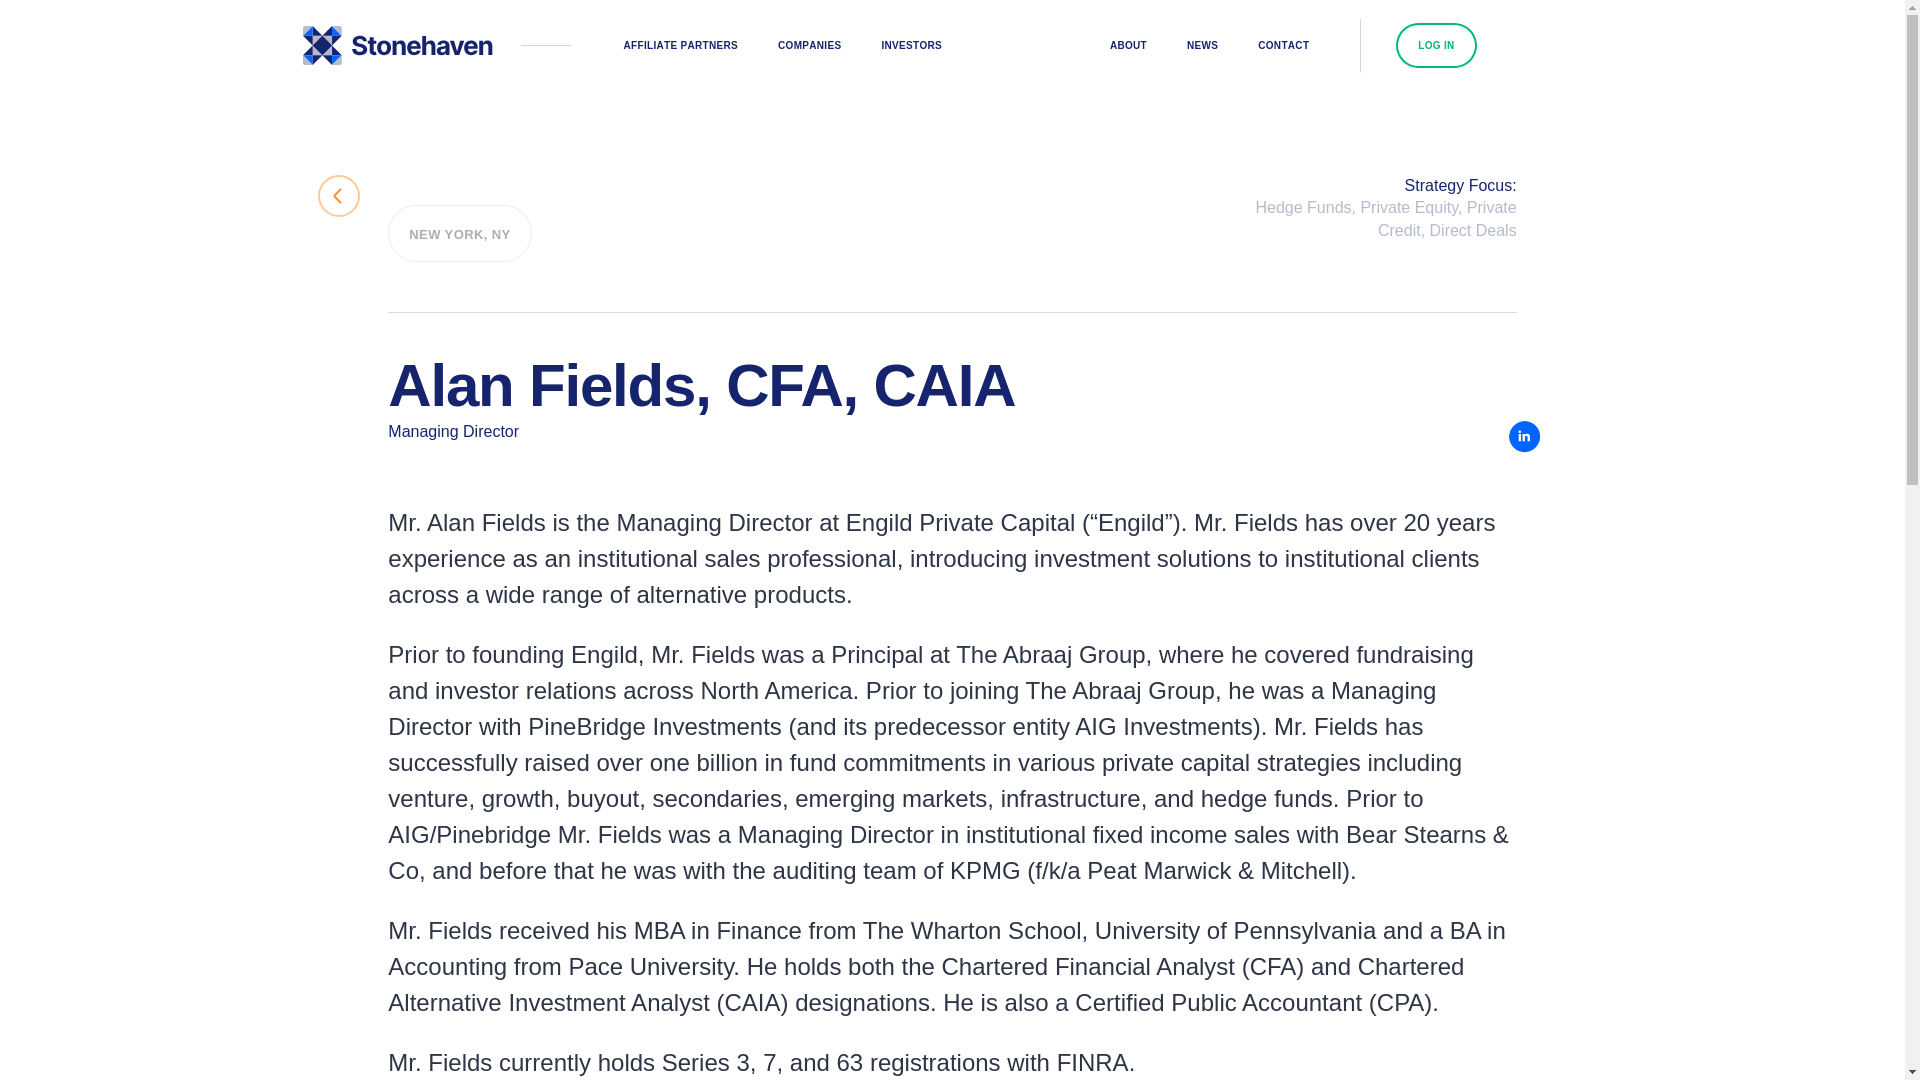  What do you see at coordinates (809, 44) in the screenshot?
I see `COMPANIES` at bounding box center [809, 44].